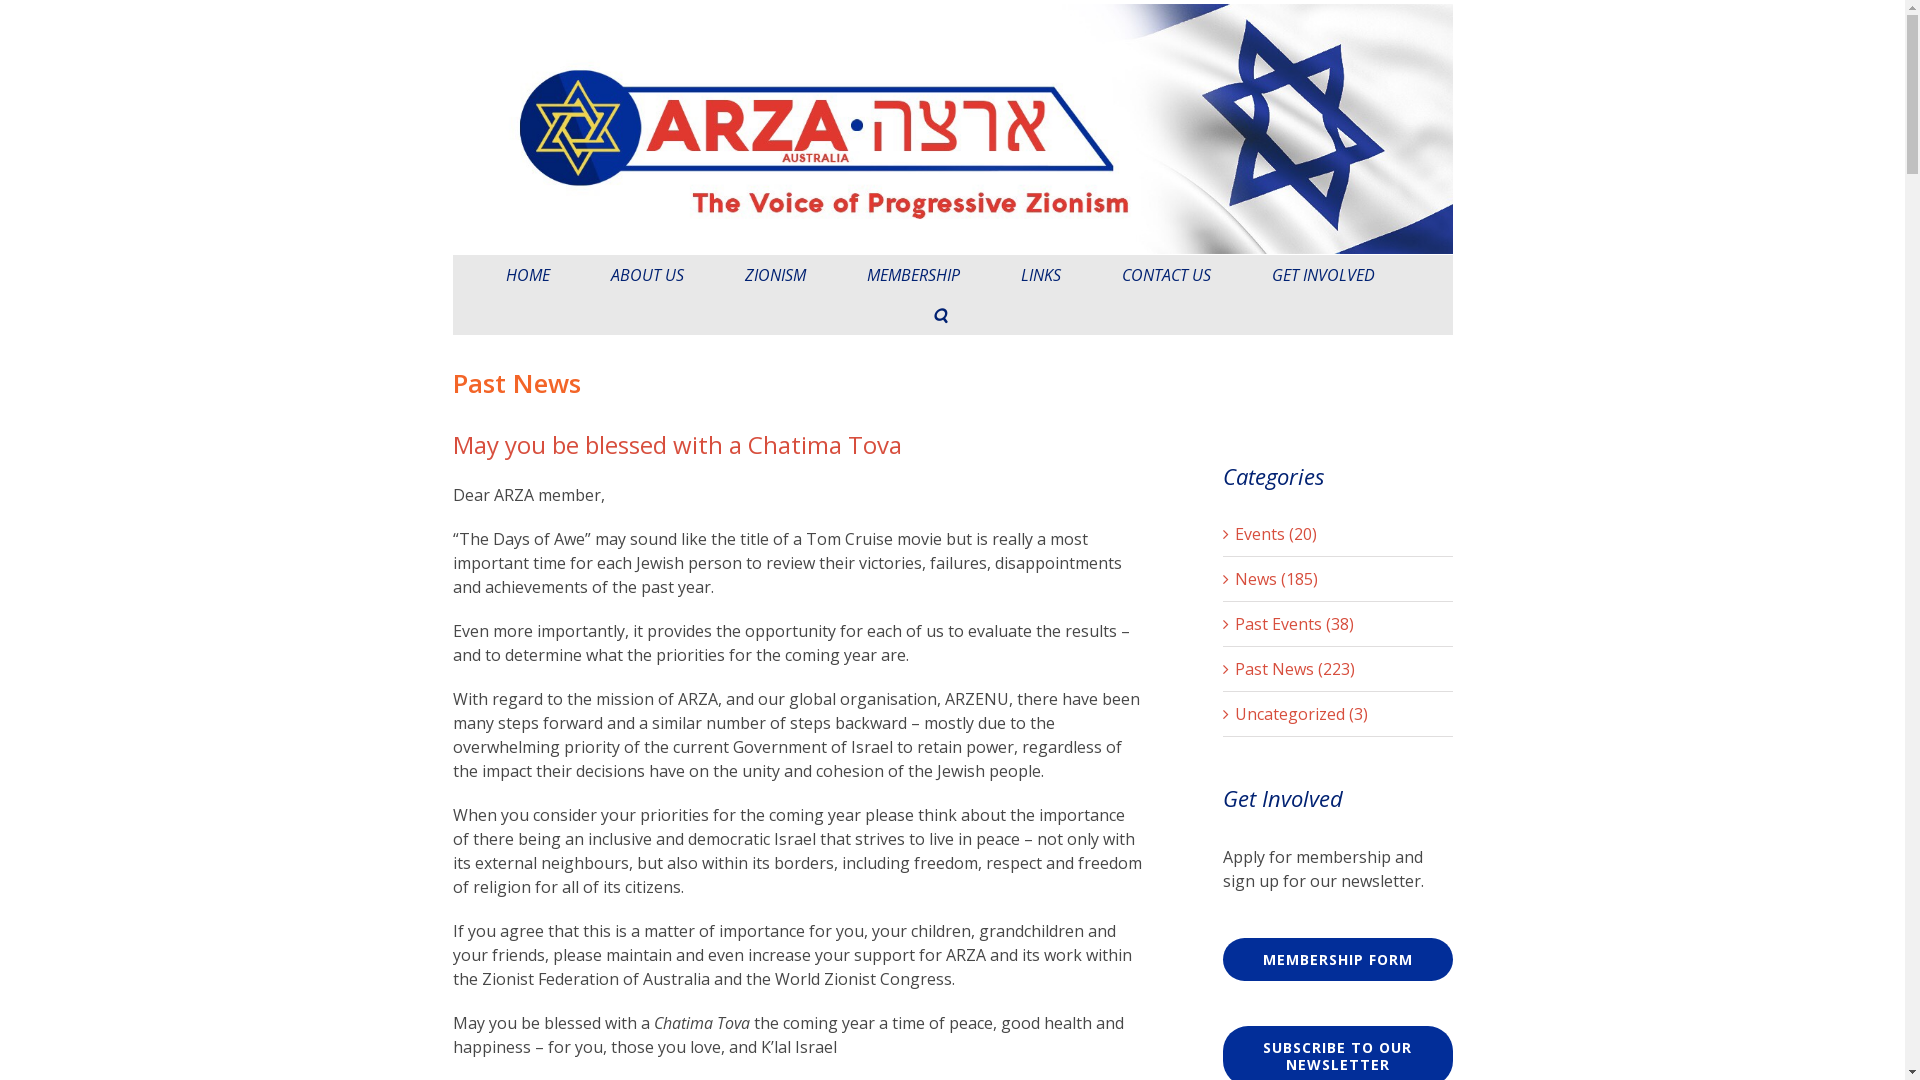 The image size is (1920, 1080). Describe the element at coordinates (1338, 669) in the screenshot. I see `Past News (223)` at that location.